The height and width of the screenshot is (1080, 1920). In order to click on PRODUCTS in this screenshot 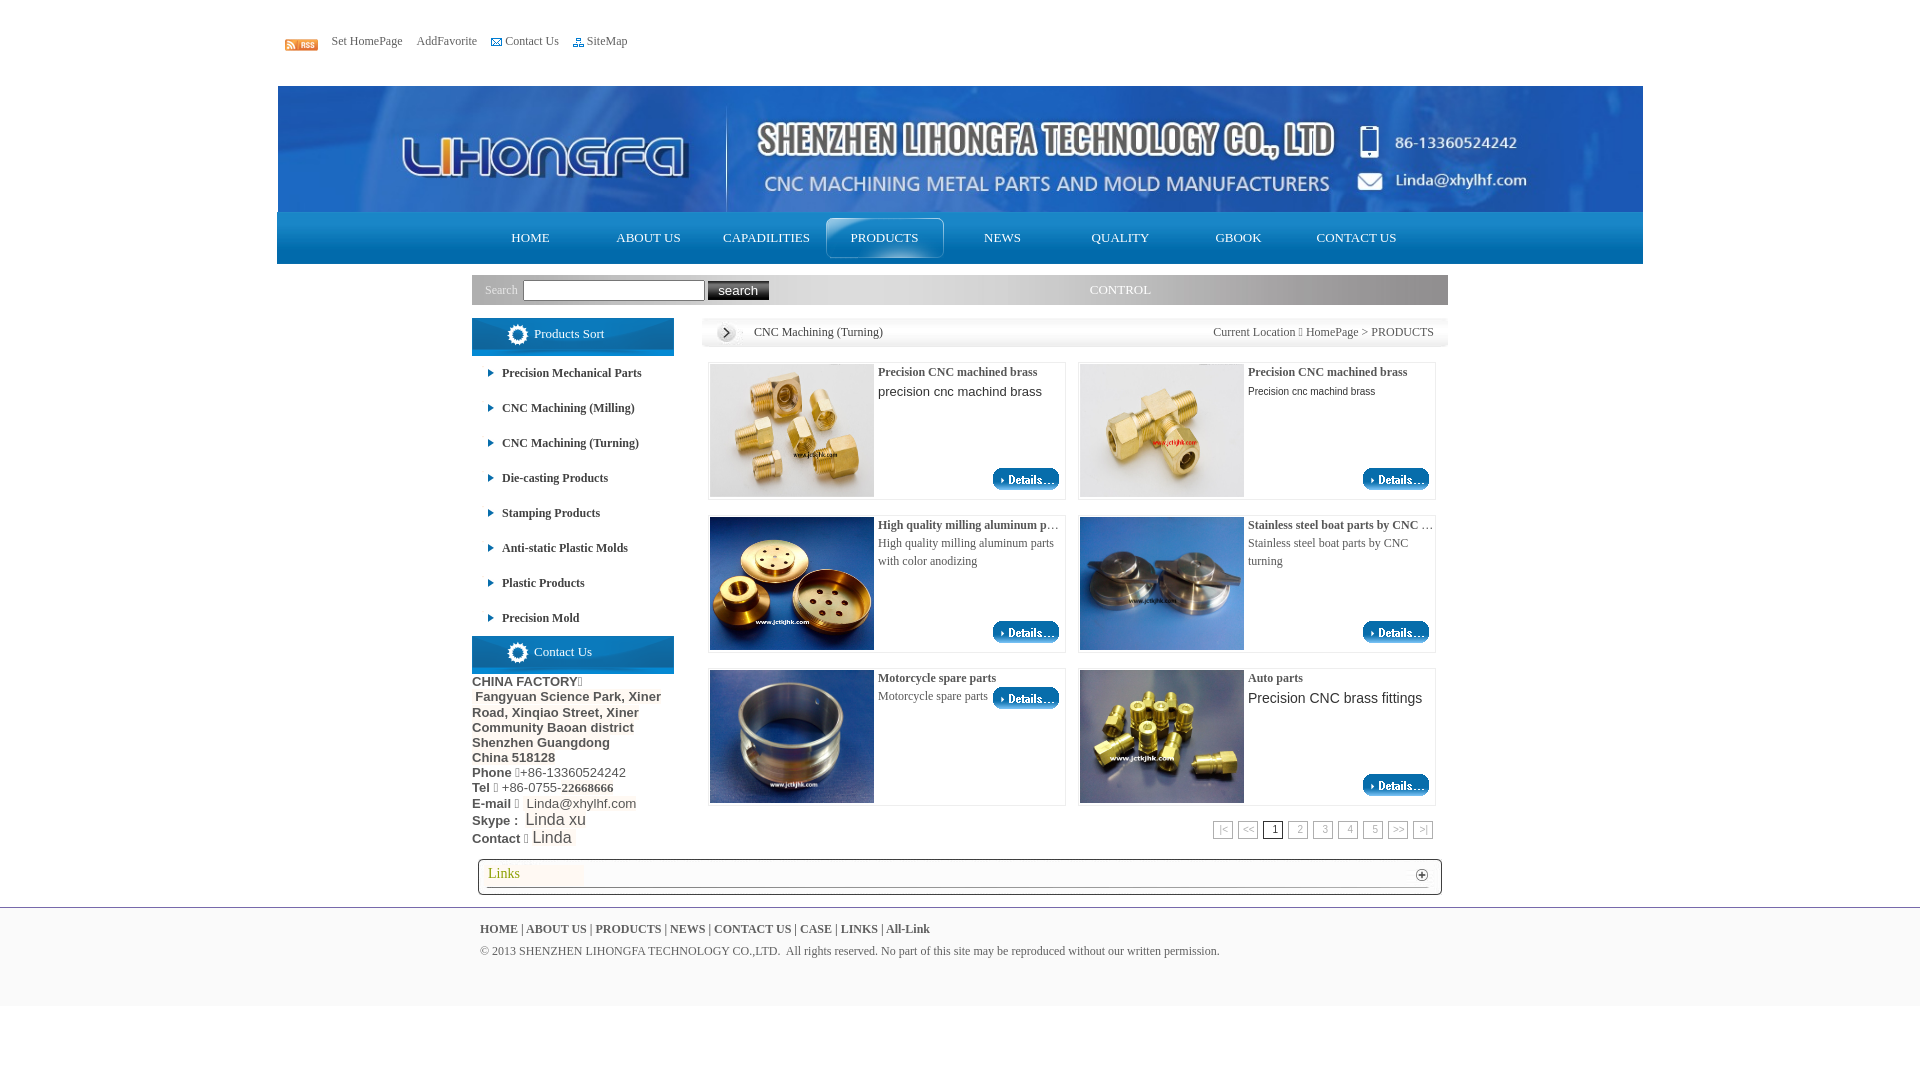, I will do `click(1402, 332)`.